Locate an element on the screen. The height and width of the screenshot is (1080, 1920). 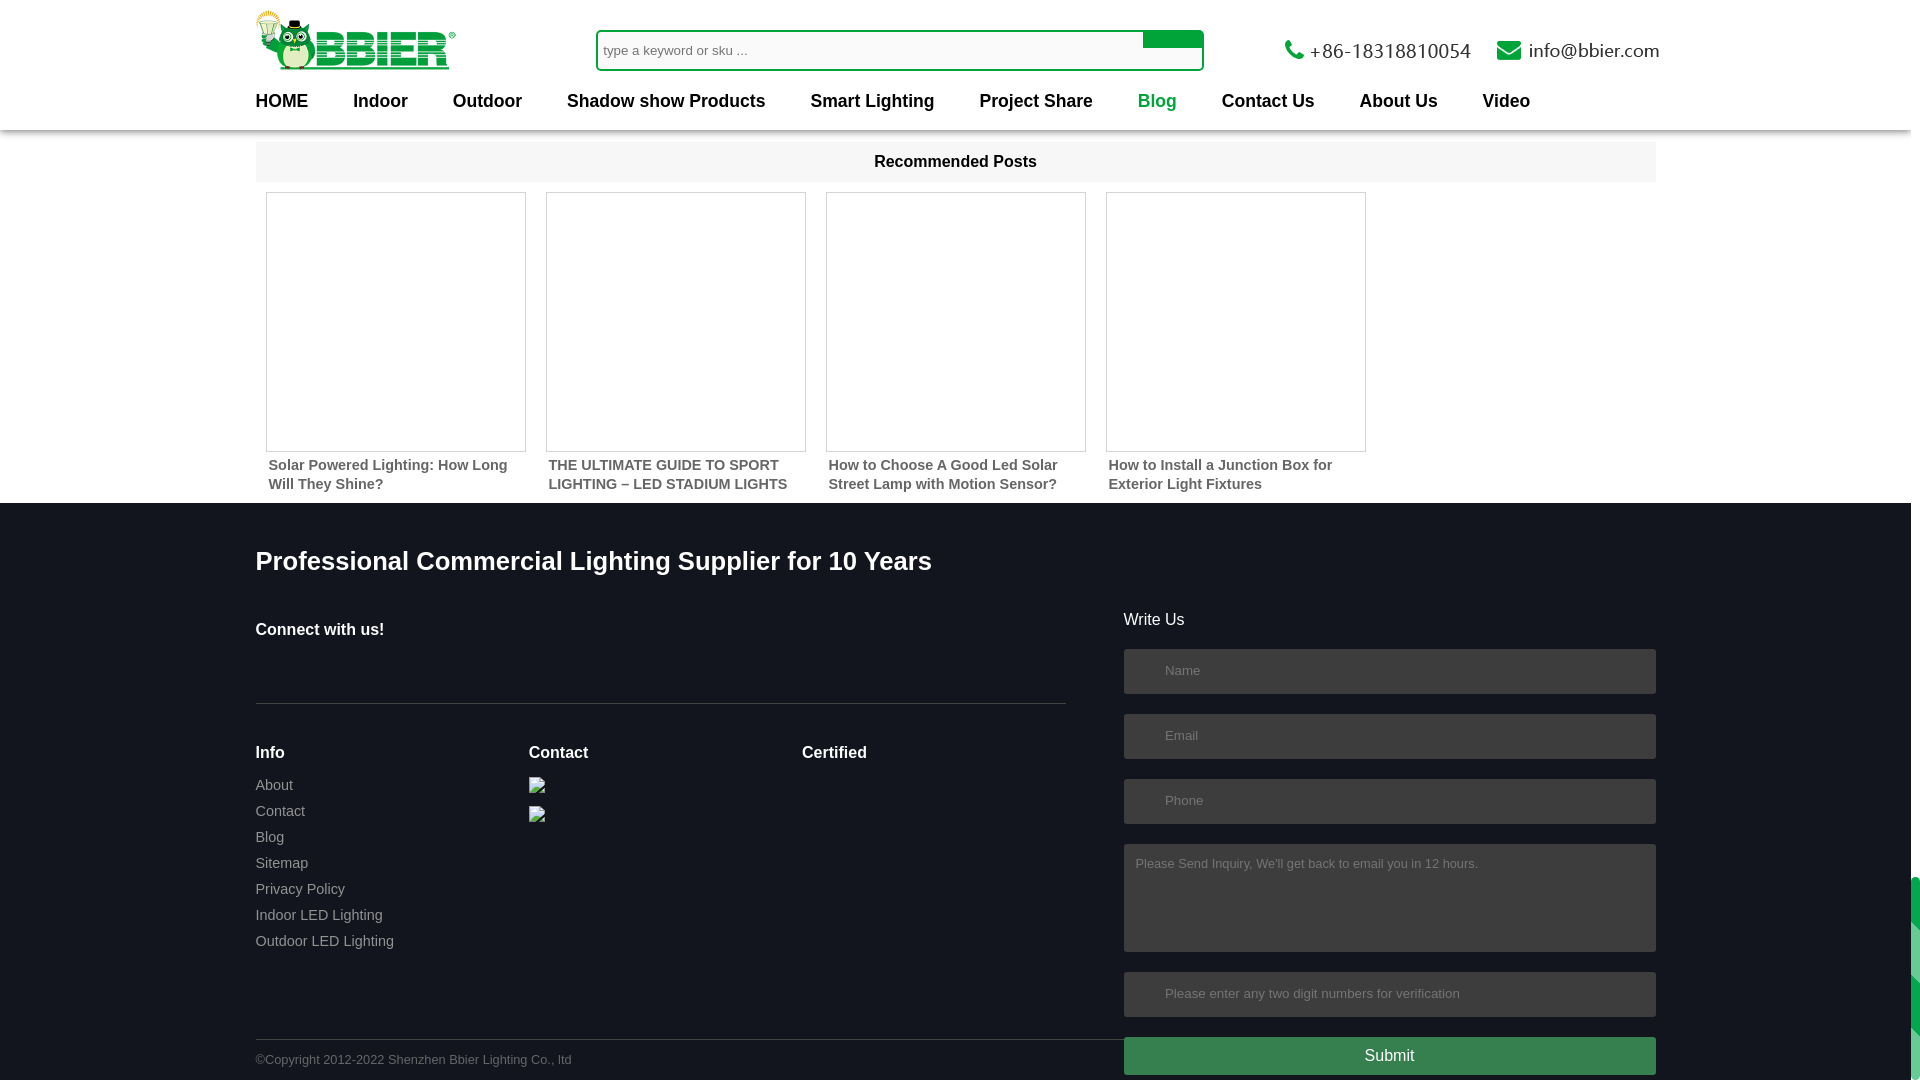
Solar Powered Lighting: How Long Will They Shine? is located at coordinates (396, 322).